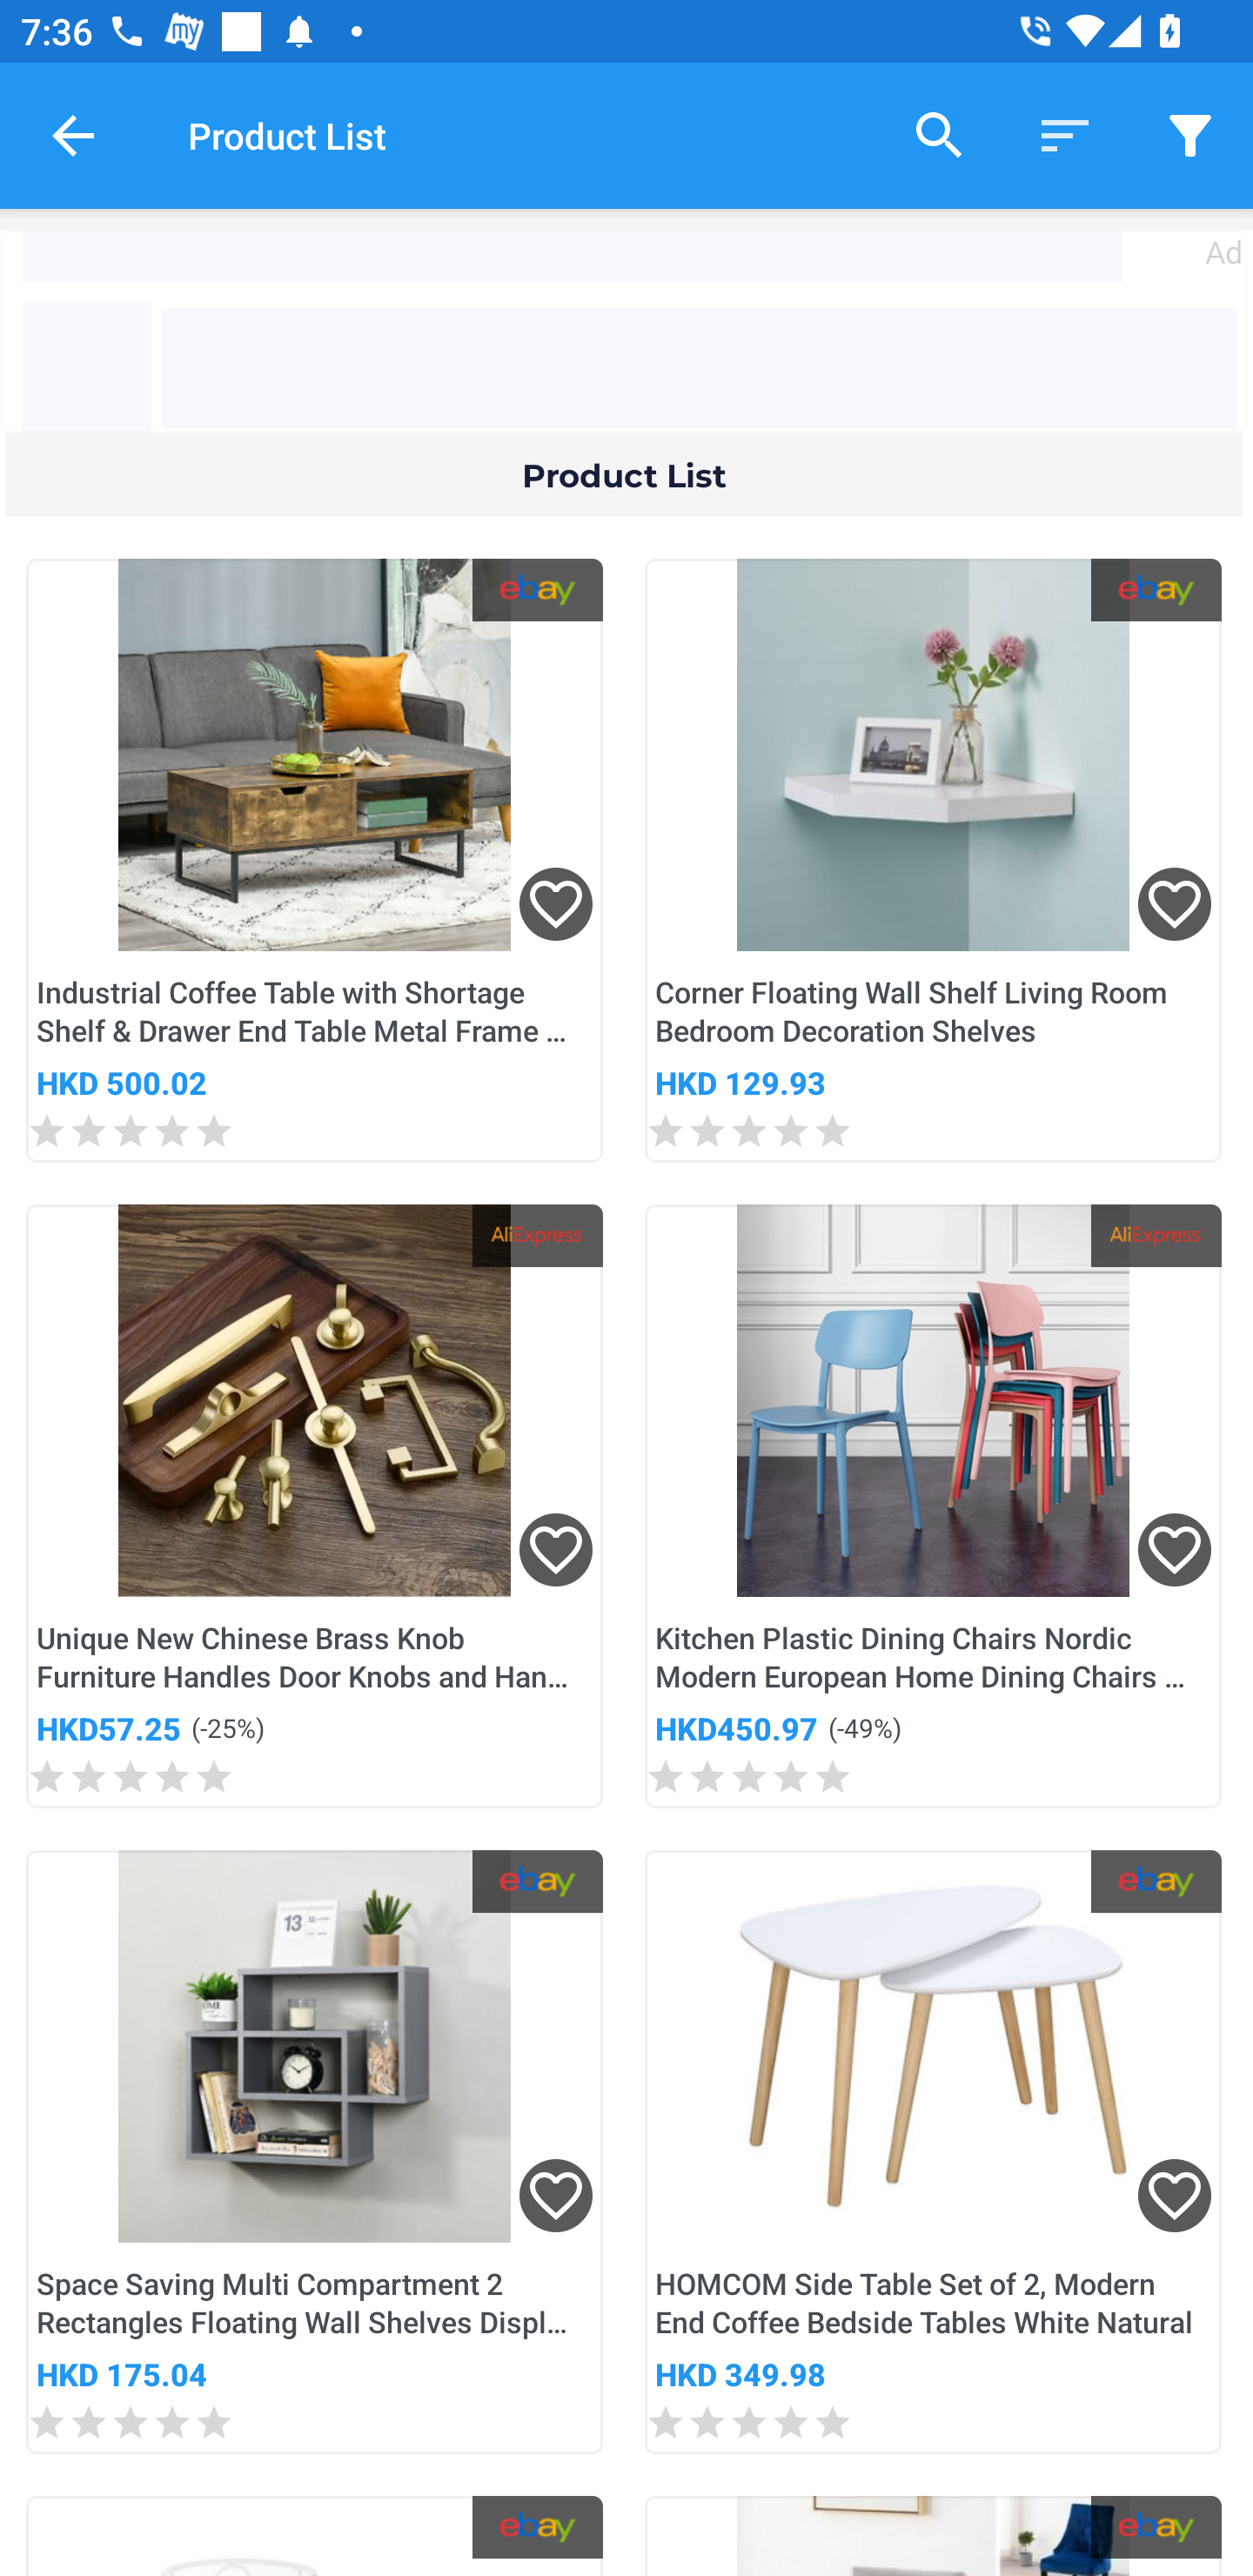 The image size is (1253, 2576). What do you see at coordinates (73, 135) in the screenshot?
I see `Navigate up` at bounding box center [73, 135].